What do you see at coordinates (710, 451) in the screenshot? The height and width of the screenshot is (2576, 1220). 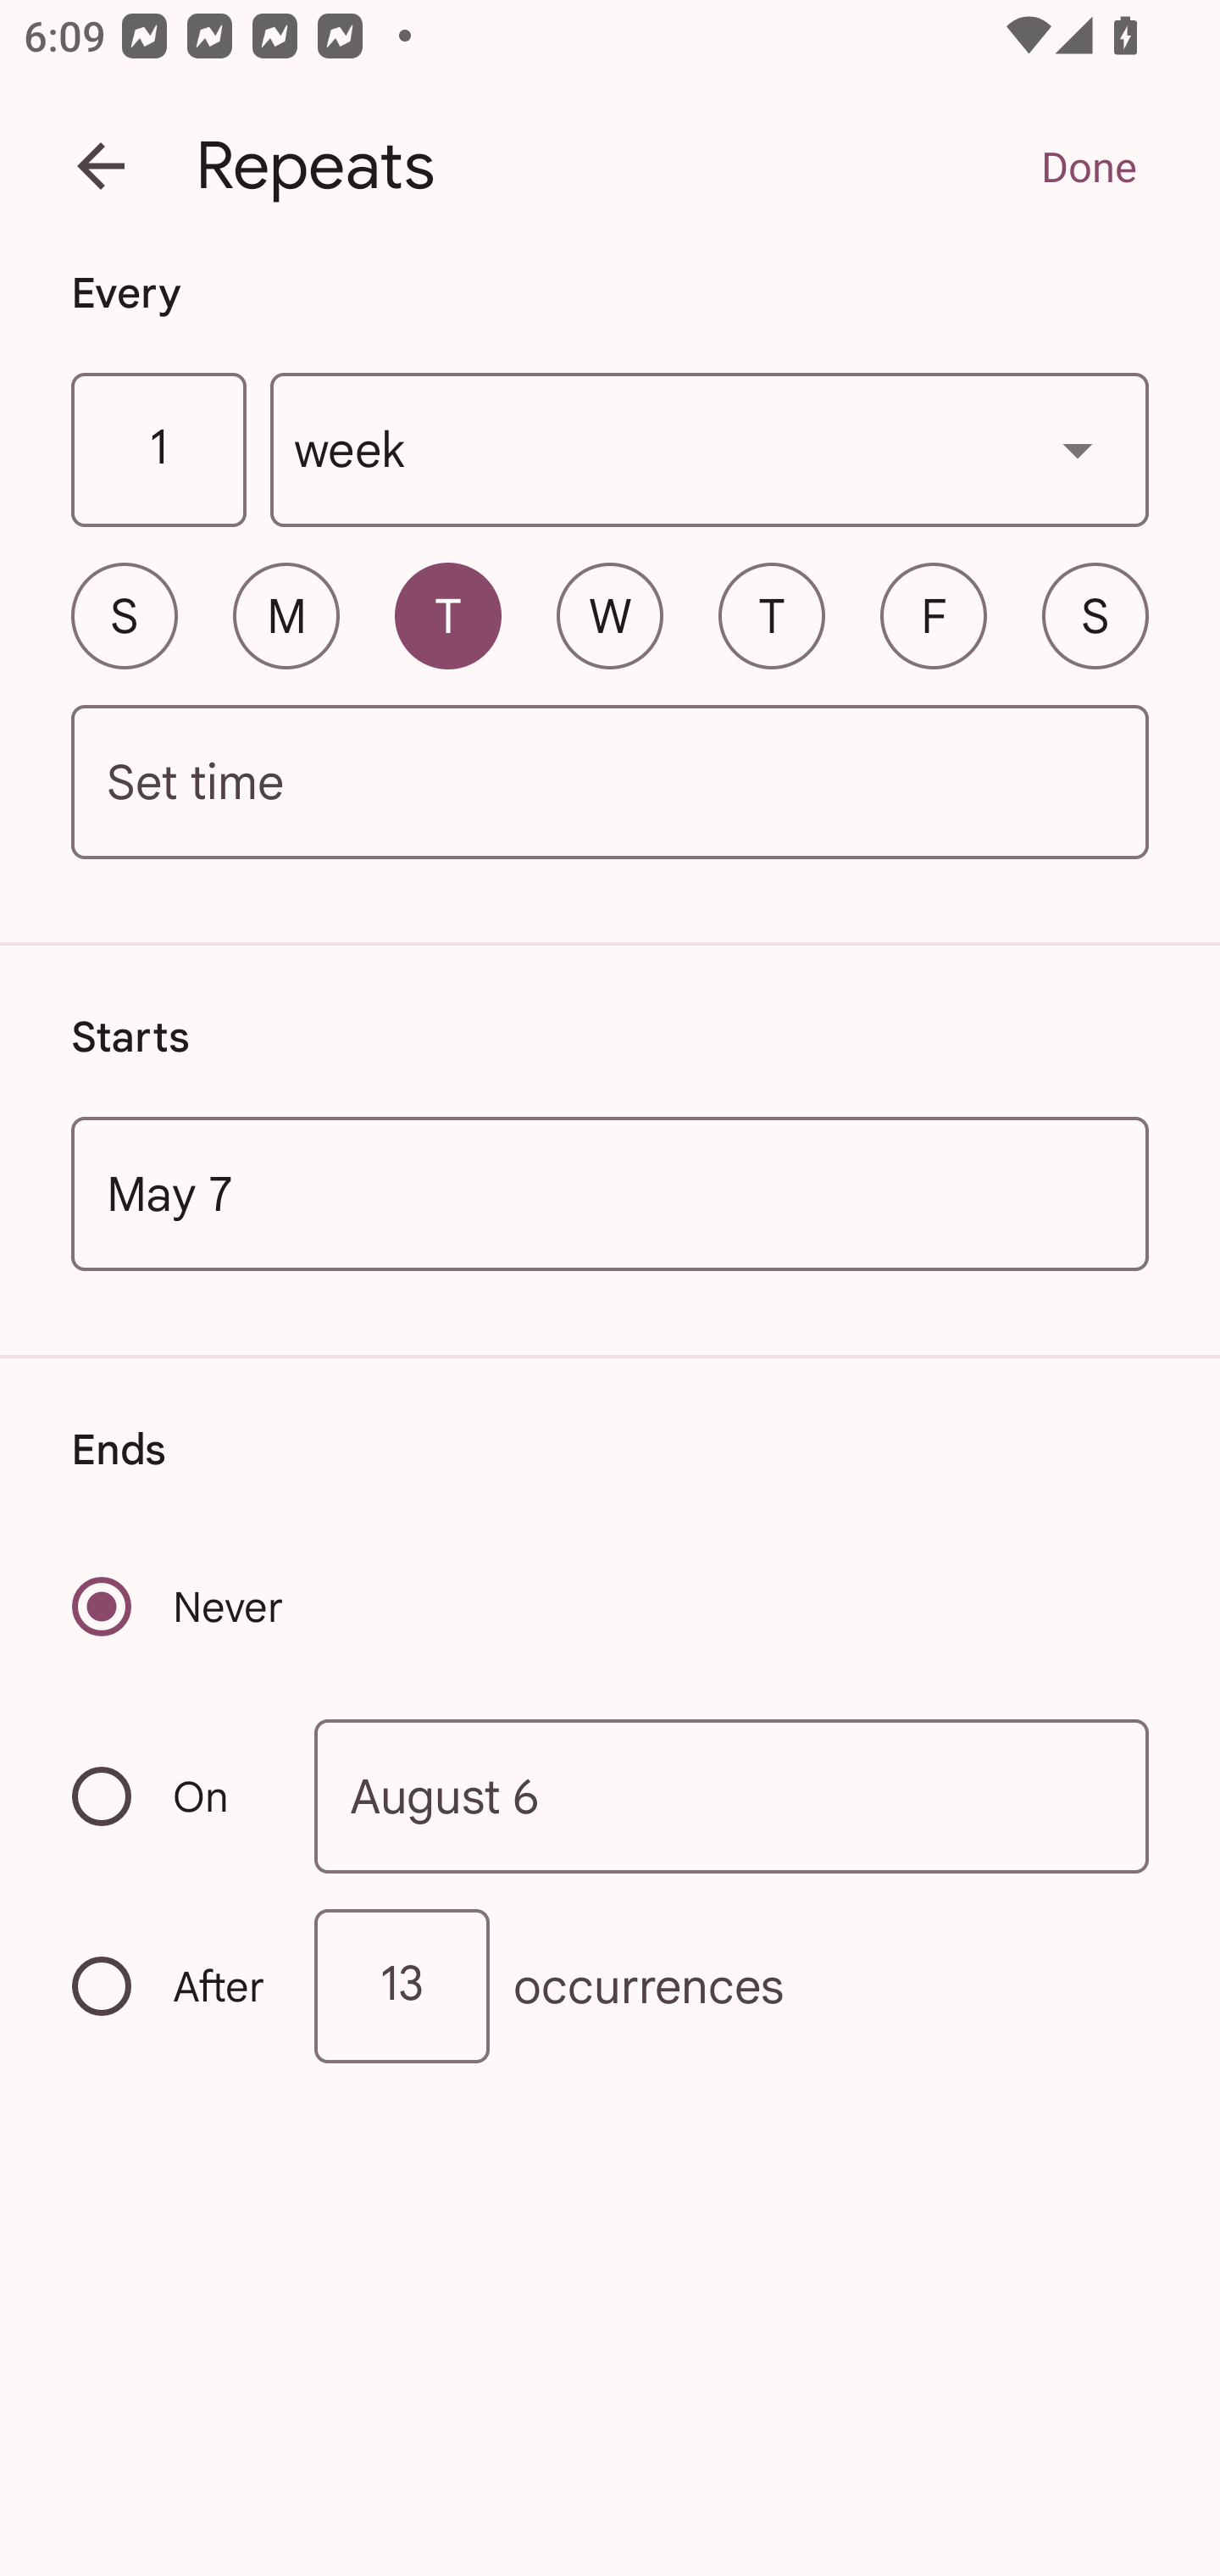 I see `week` at bounding box center [710, 451].